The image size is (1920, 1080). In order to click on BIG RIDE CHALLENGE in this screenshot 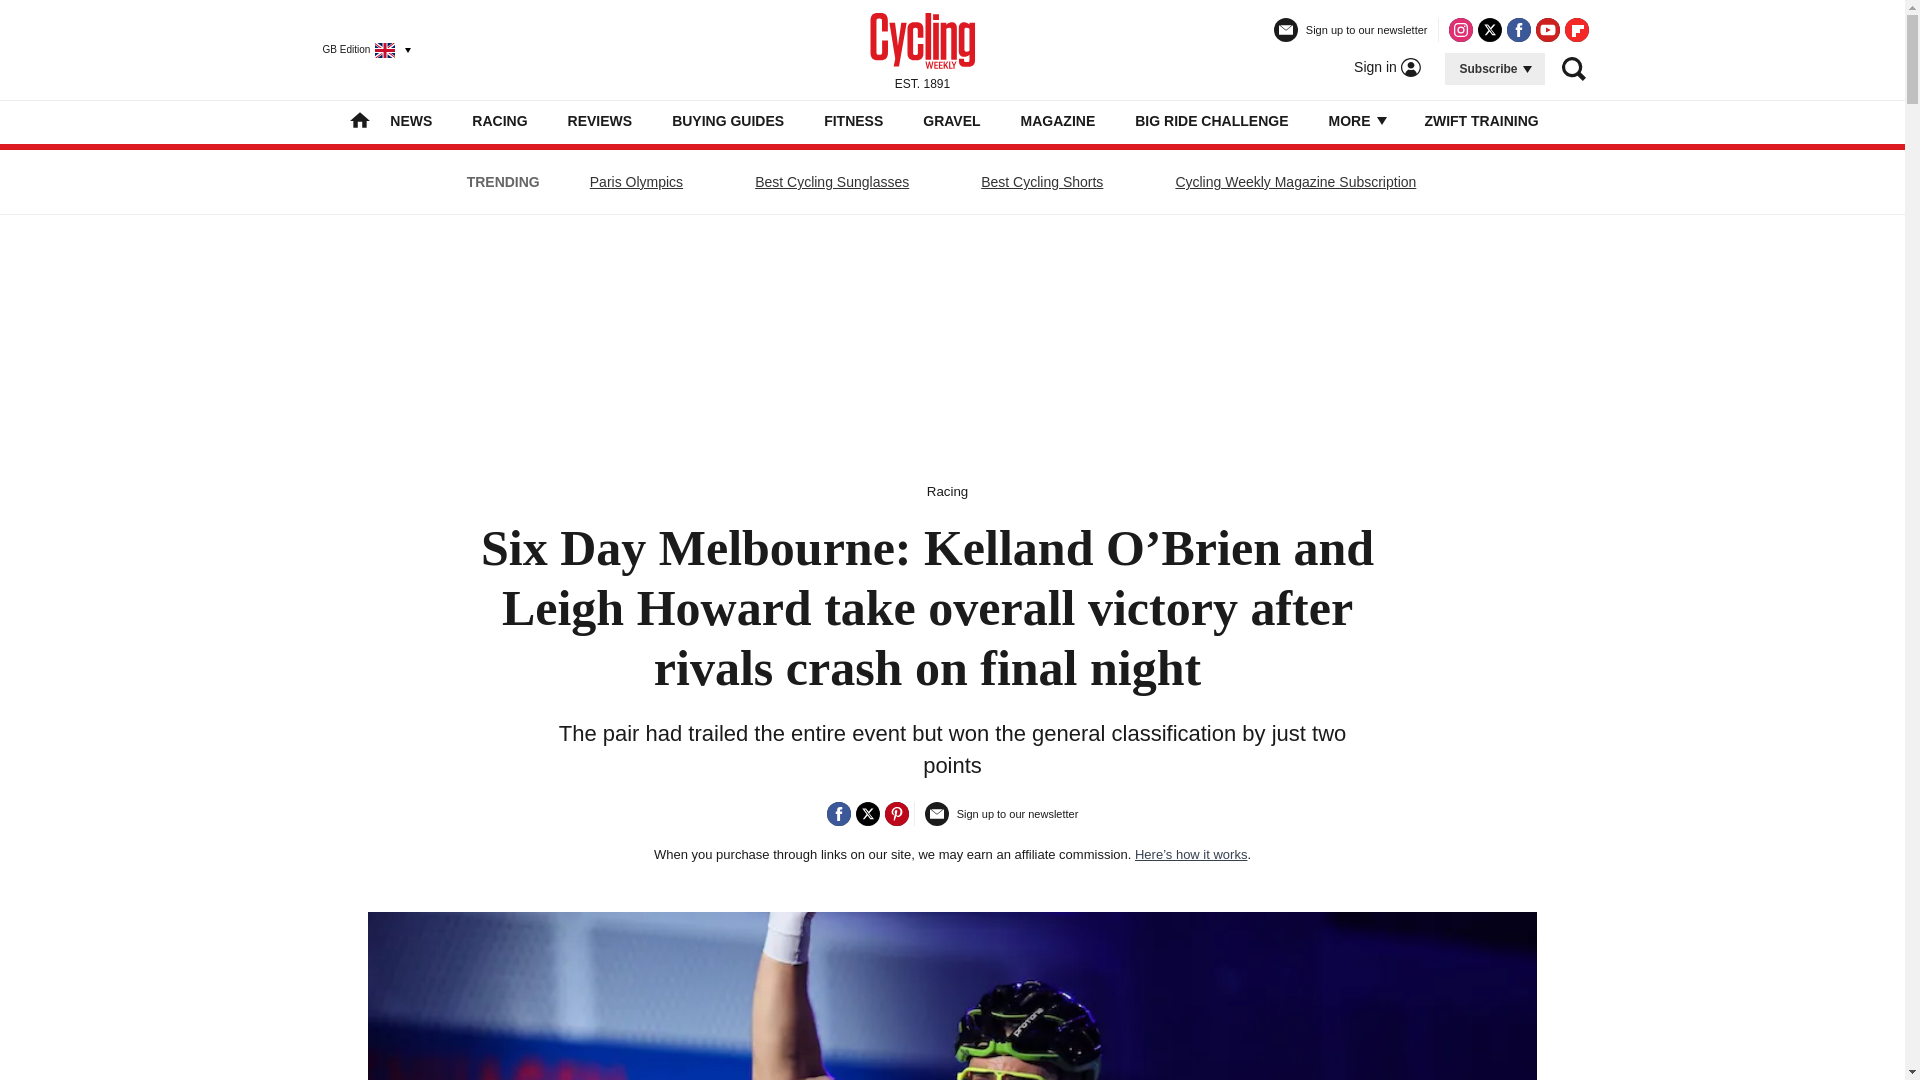, I will do `click(1211, 120)`.